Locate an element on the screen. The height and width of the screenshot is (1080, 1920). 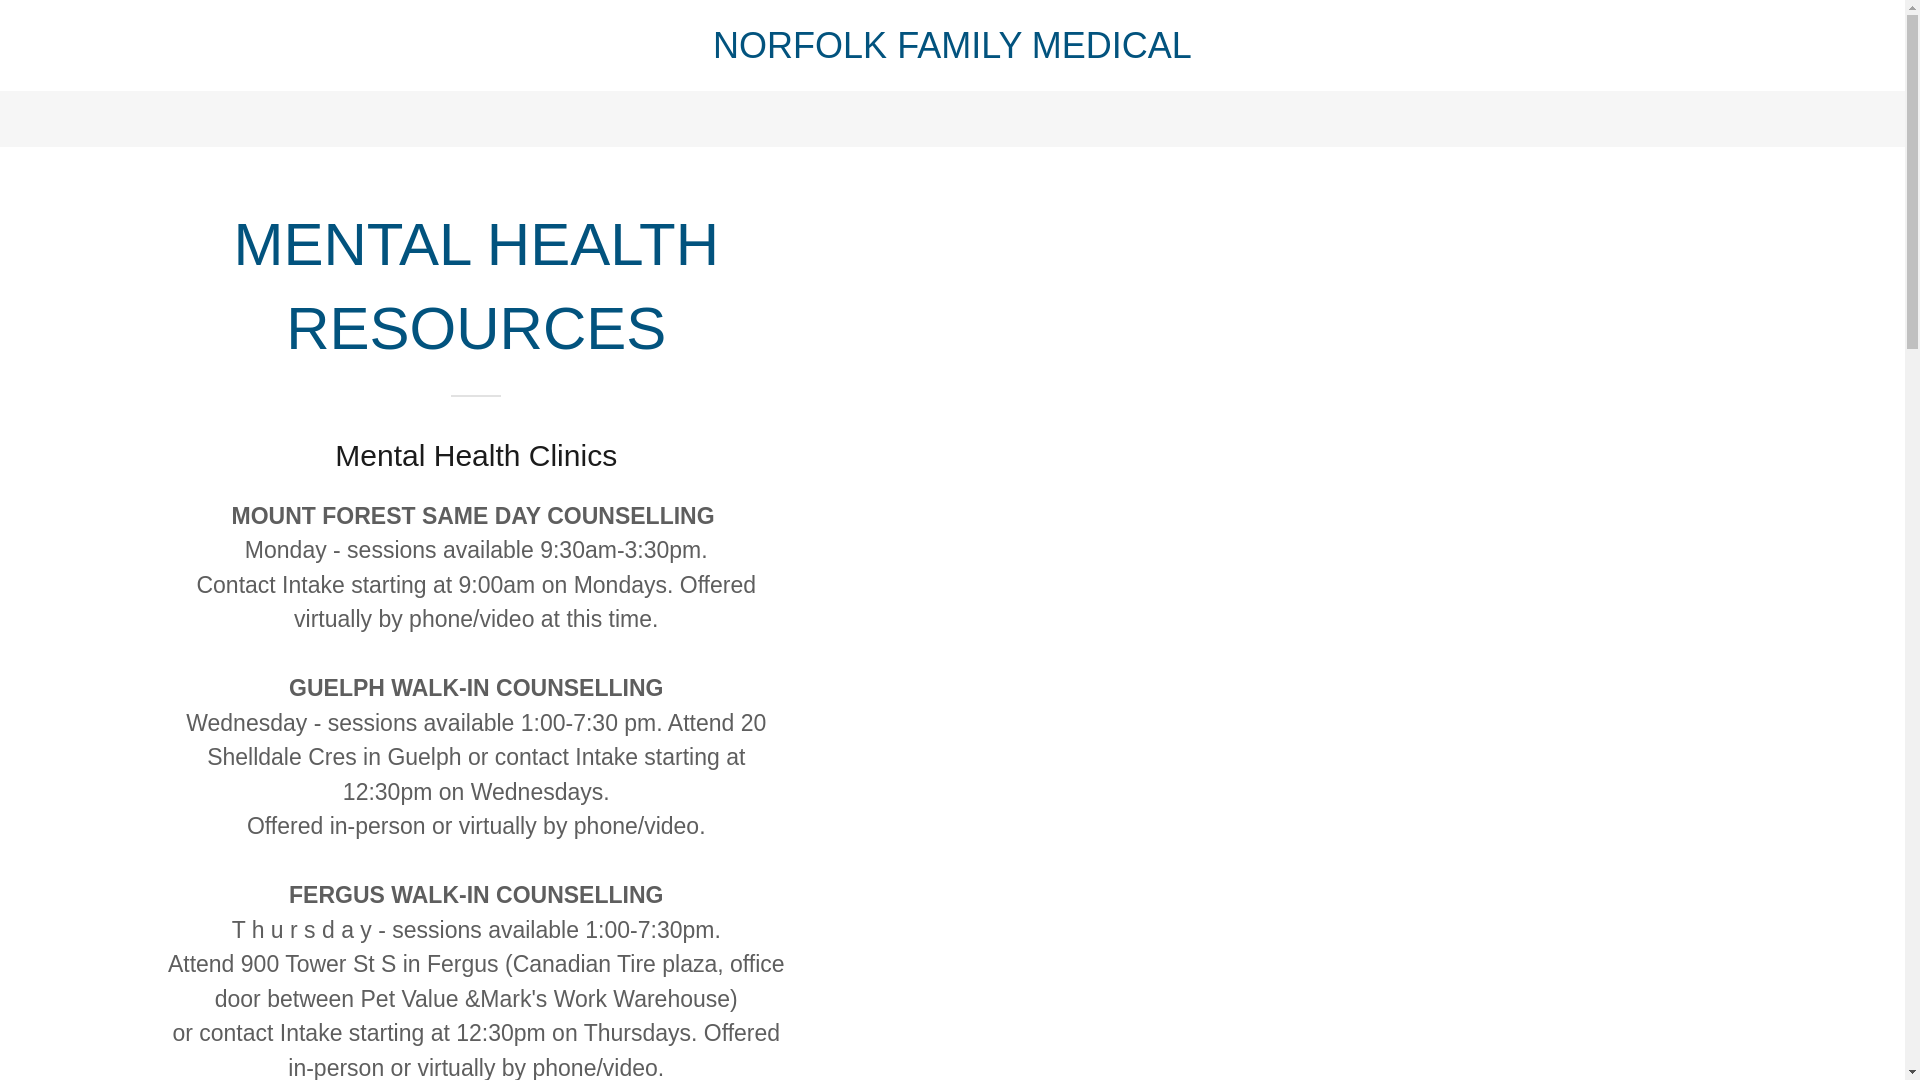
Norfolk Family Medical is located at coordinates (952, 49).